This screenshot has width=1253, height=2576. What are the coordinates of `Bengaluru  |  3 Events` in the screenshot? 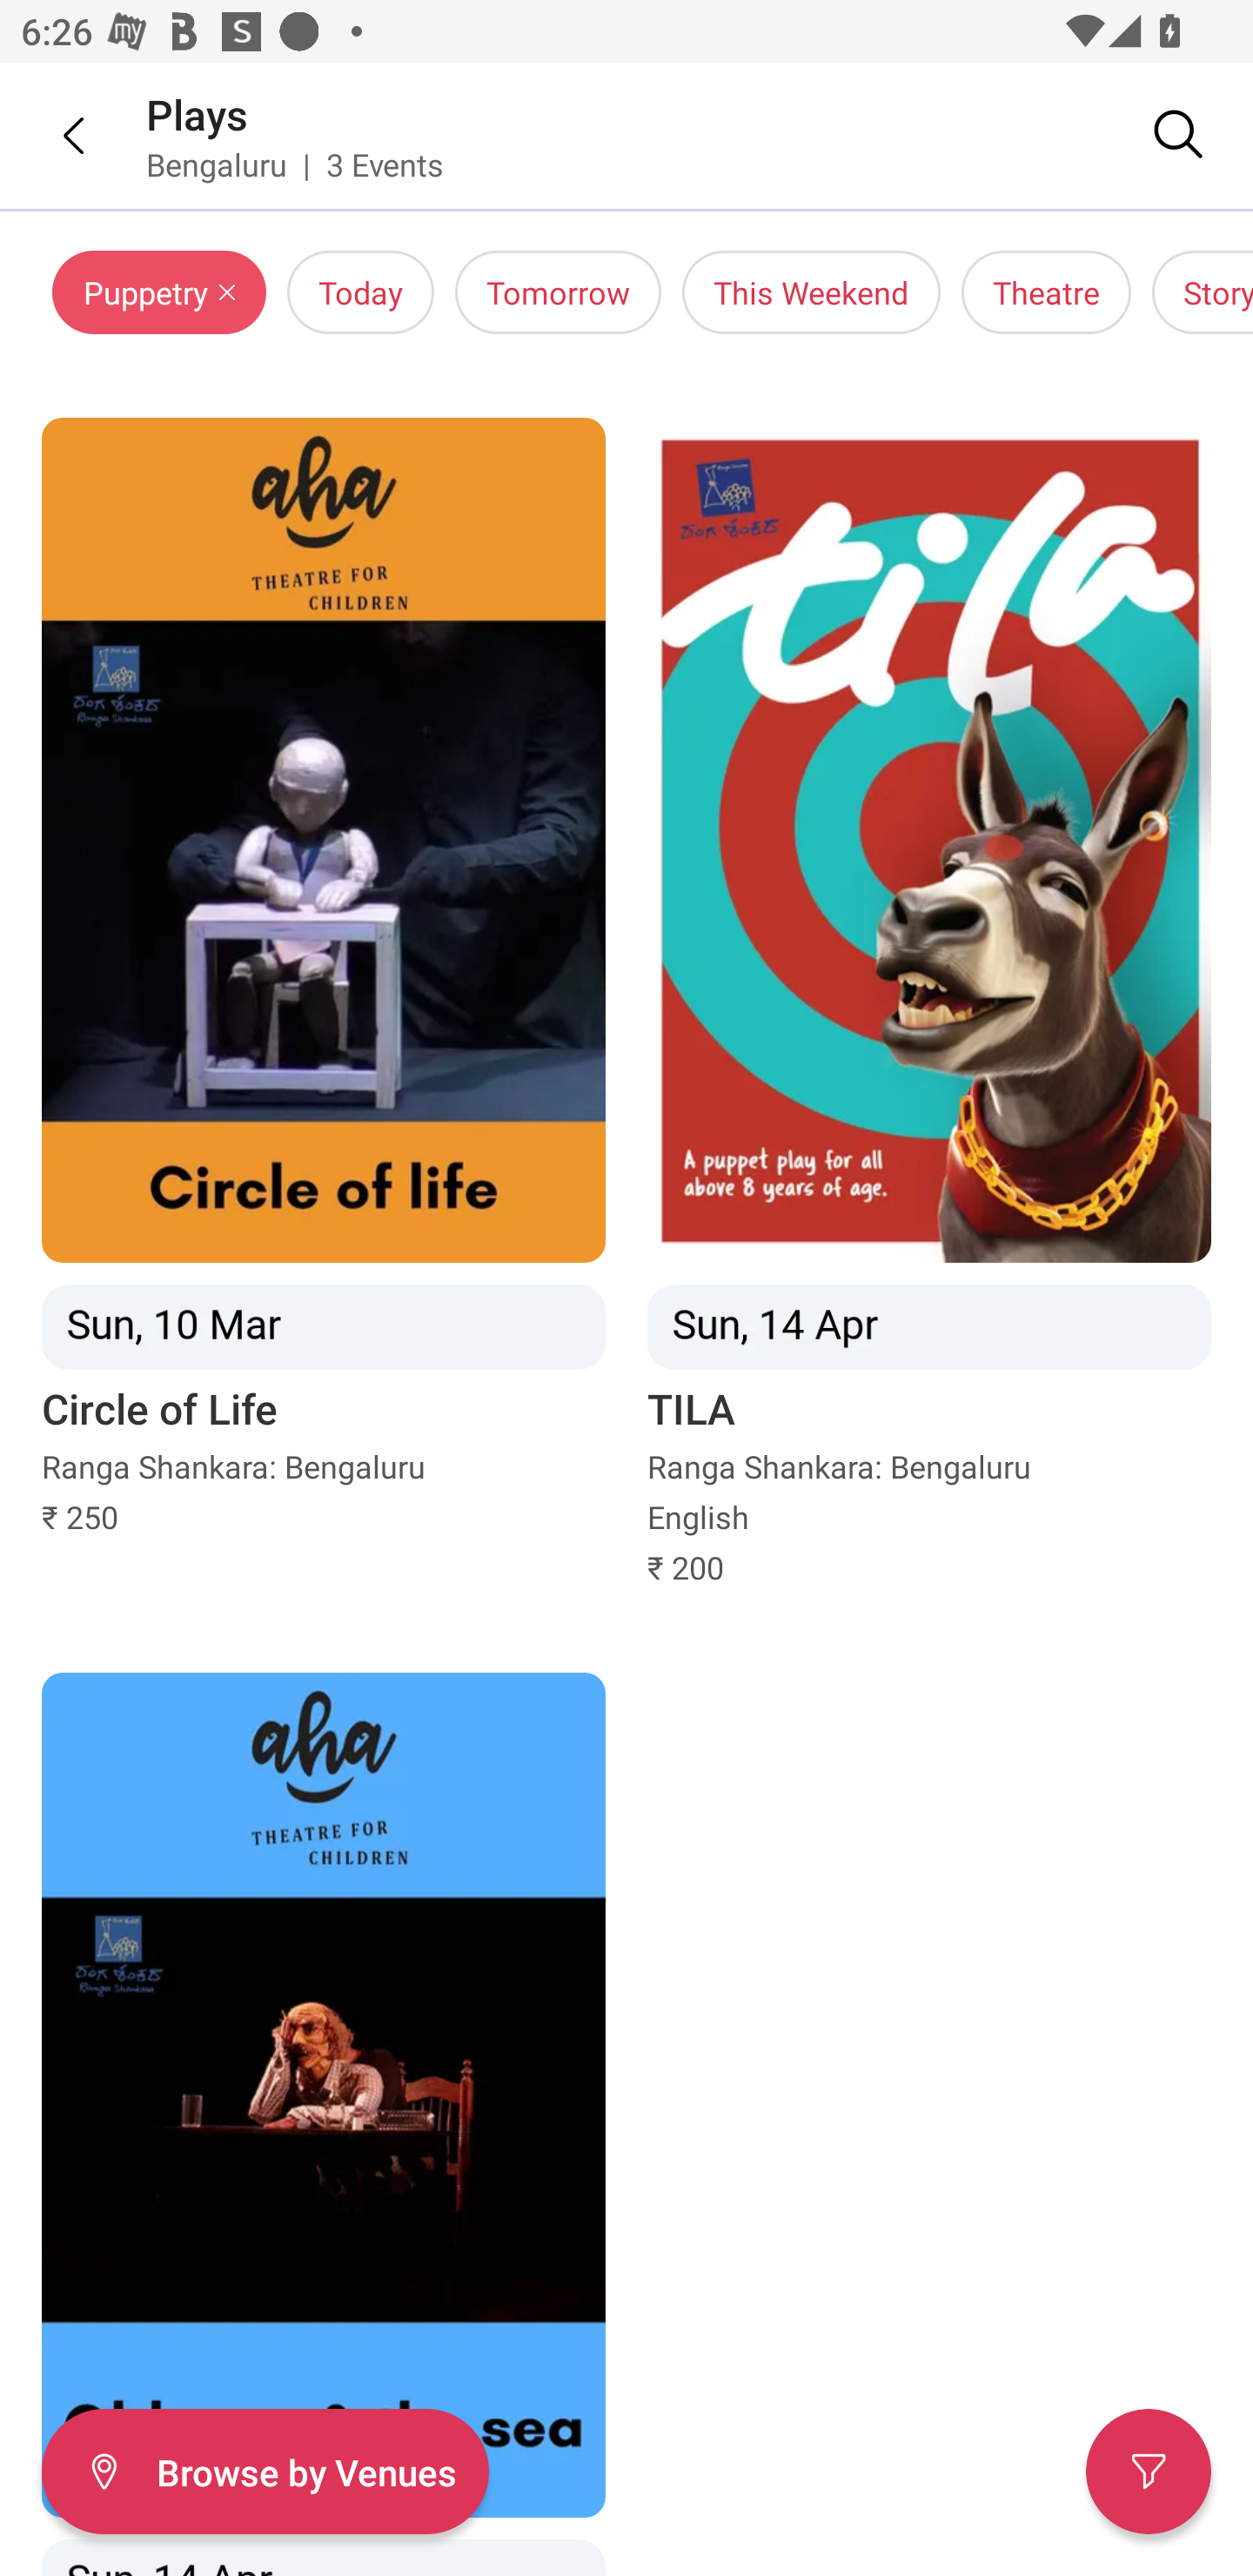 It's located at (296, 164).